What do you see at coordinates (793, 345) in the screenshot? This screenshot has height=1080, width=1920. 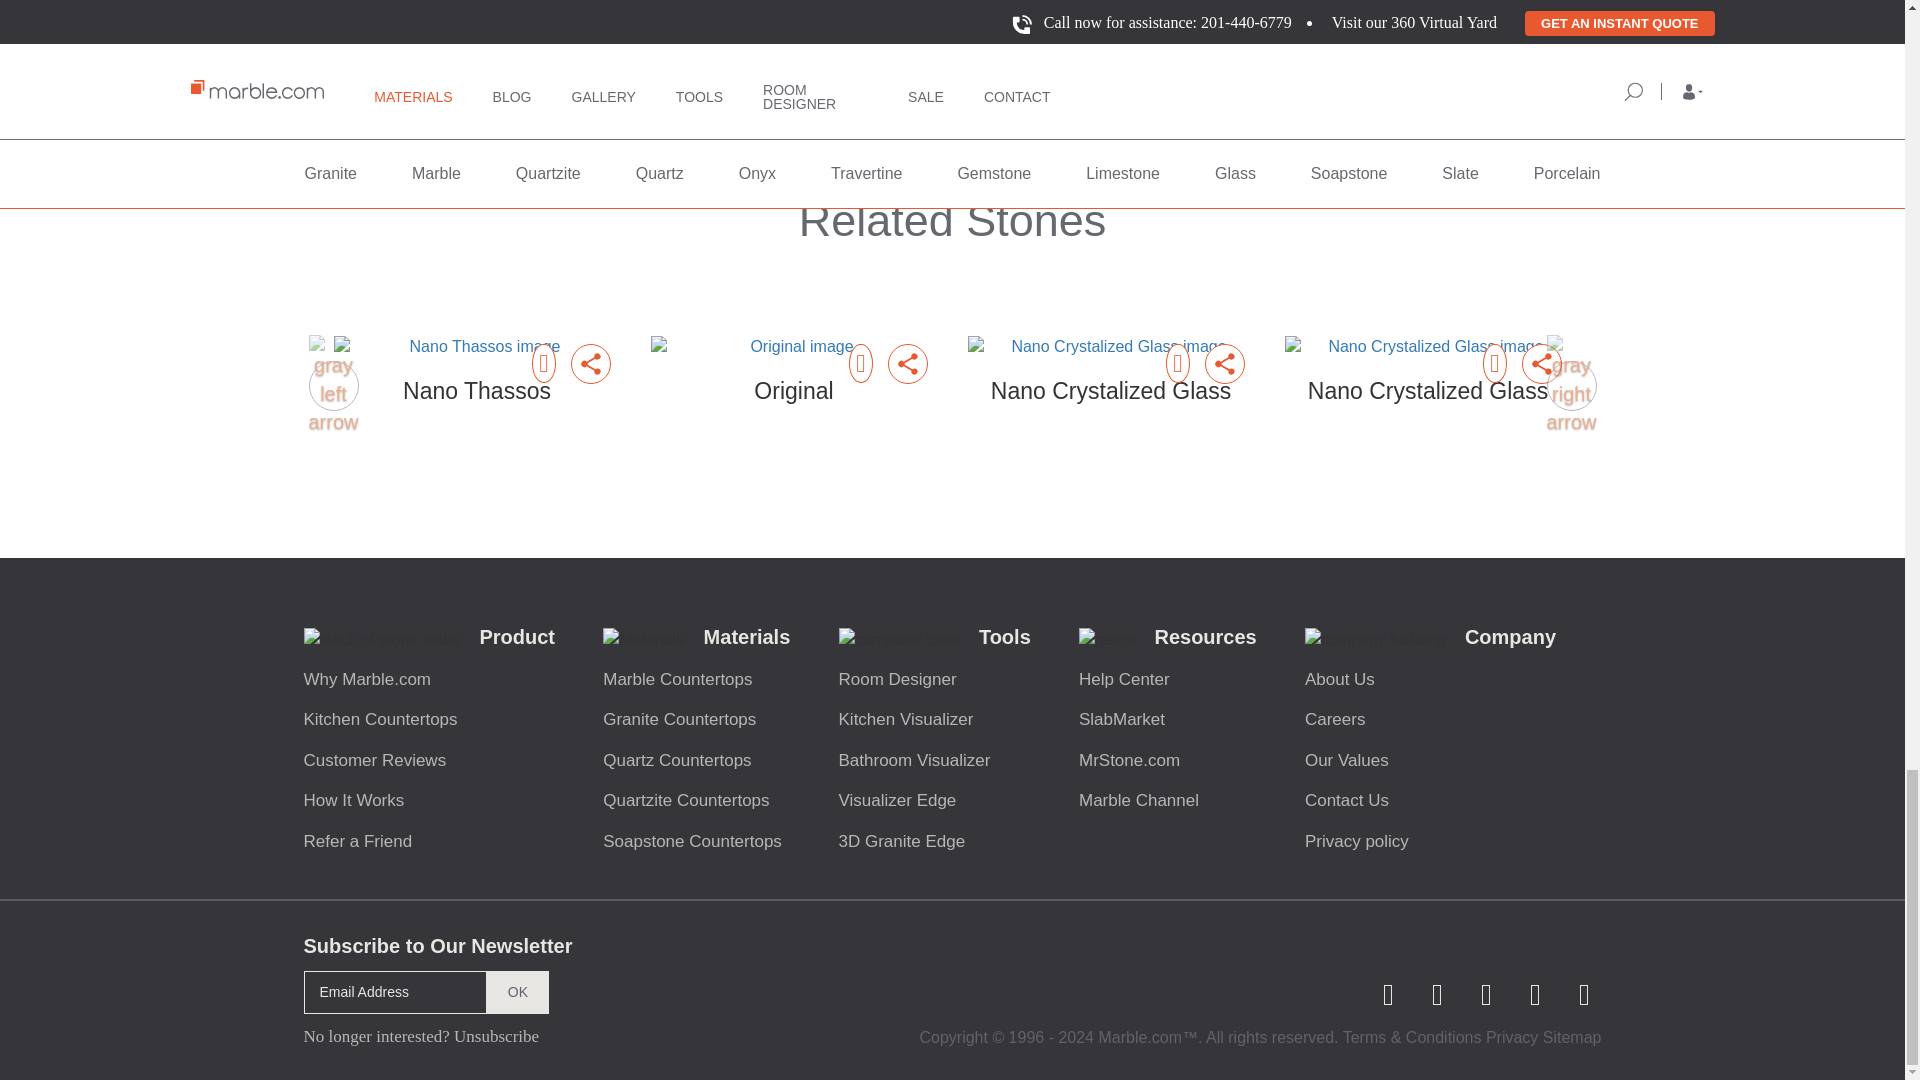 I see `Original` at bounding box center [793, 345].